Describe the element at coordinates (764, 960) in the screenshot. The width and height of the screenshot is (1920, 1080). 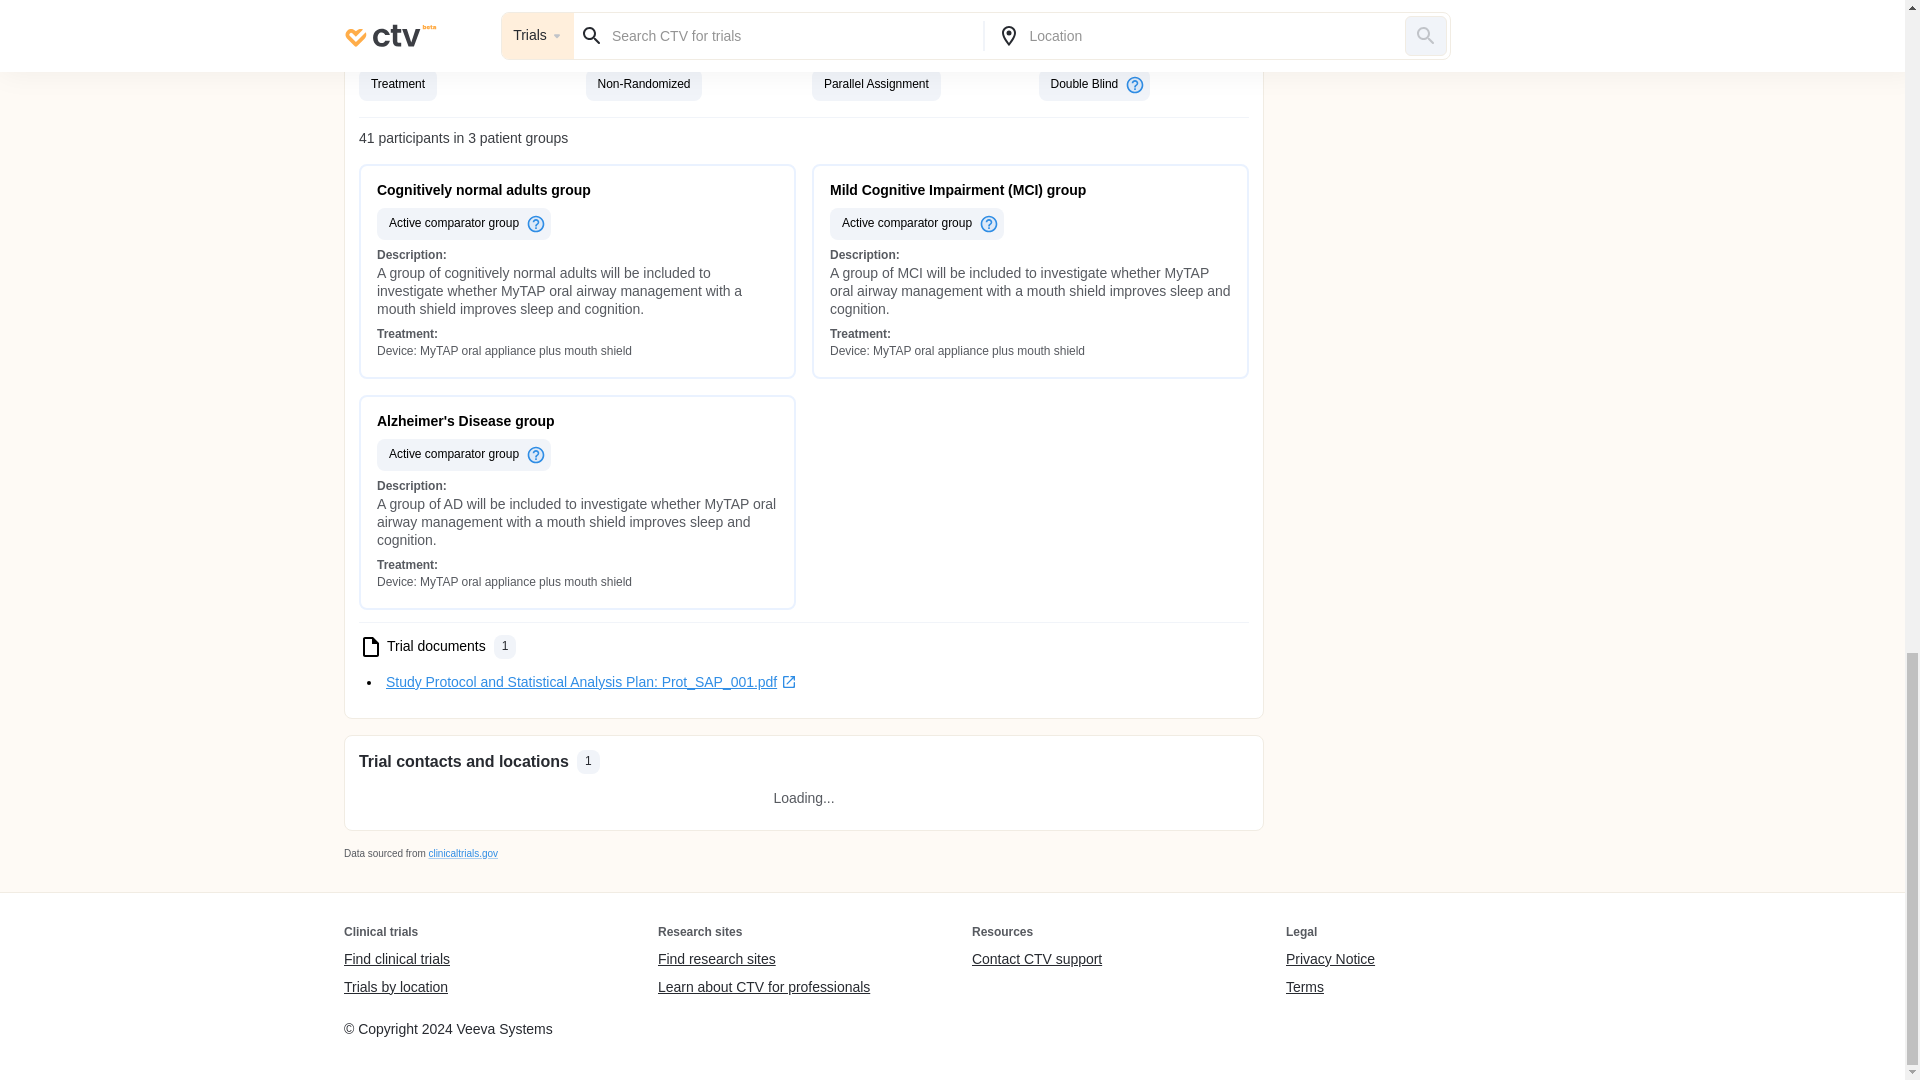
I see `Find research sites` at that location.